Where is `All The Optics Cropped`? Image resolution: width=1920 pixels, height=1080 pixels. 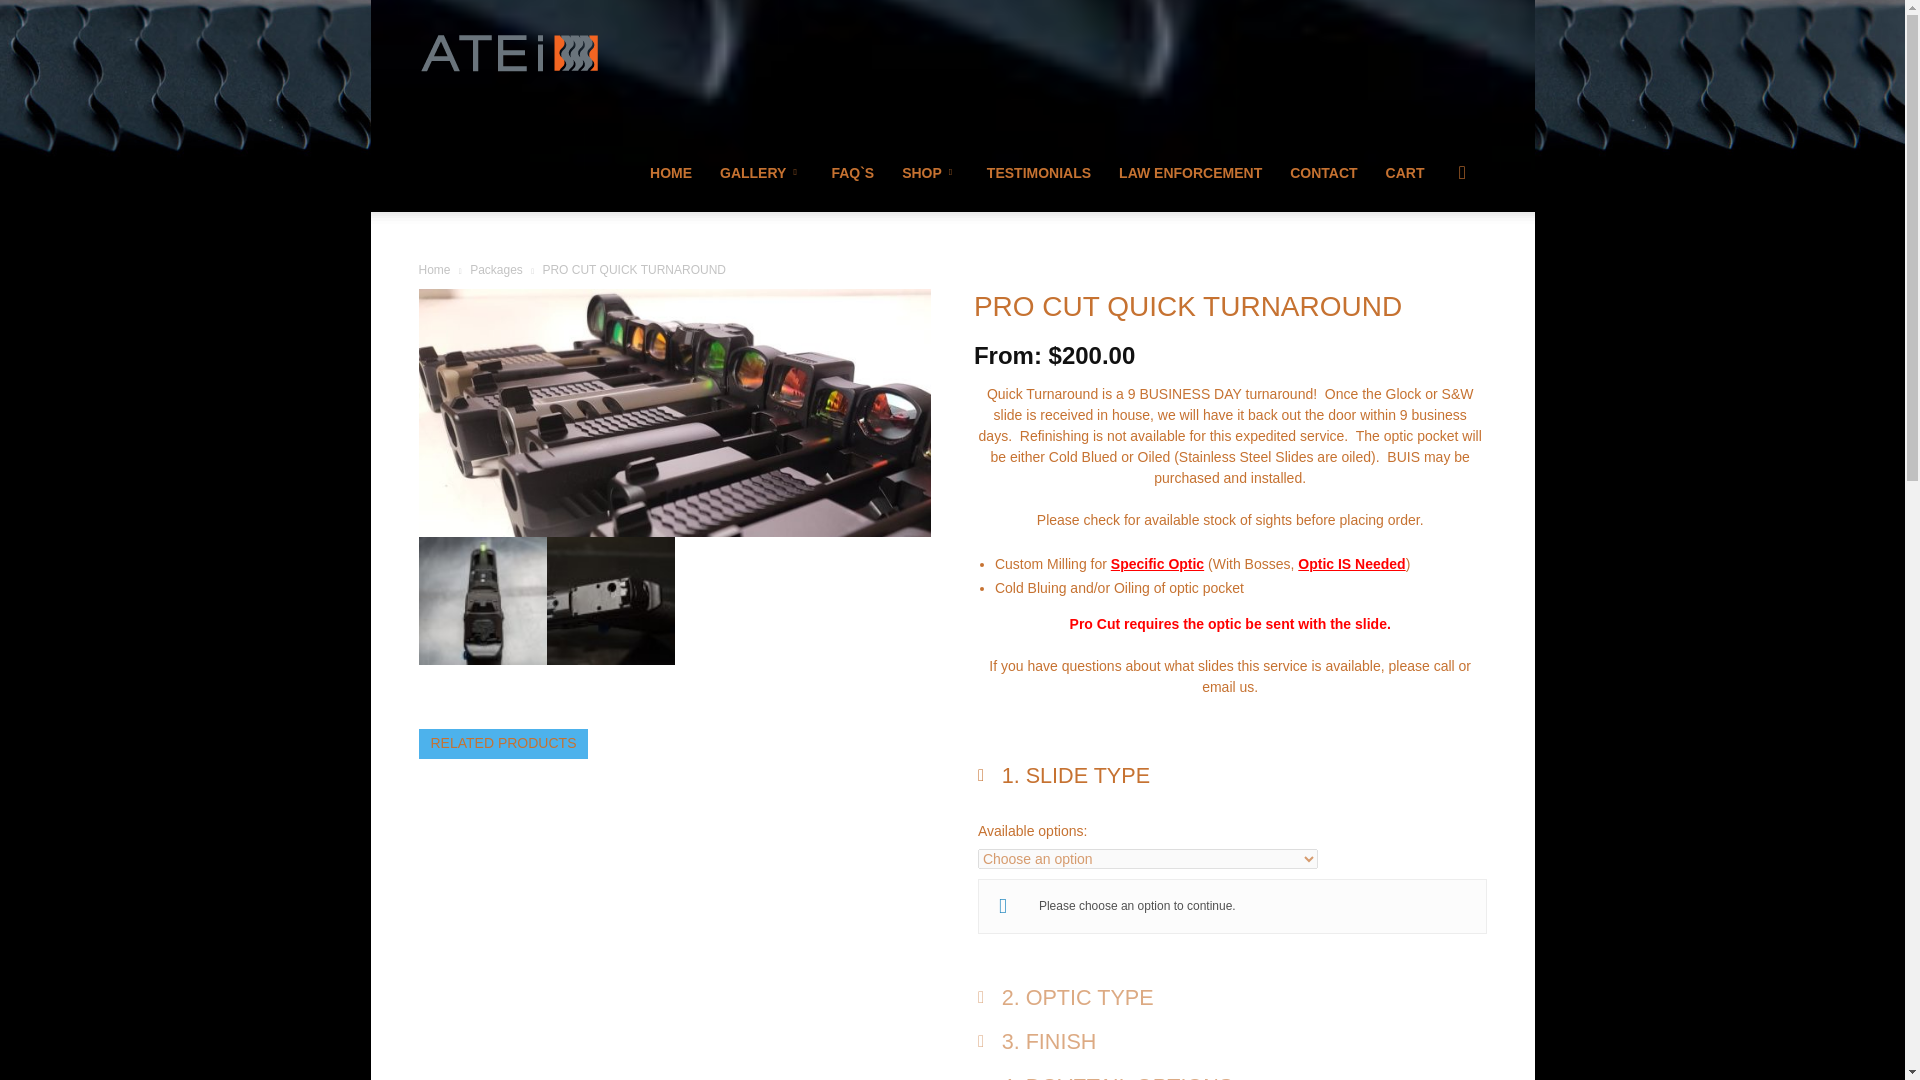
All The Optics Cropped is located at coordinates (674, 412).